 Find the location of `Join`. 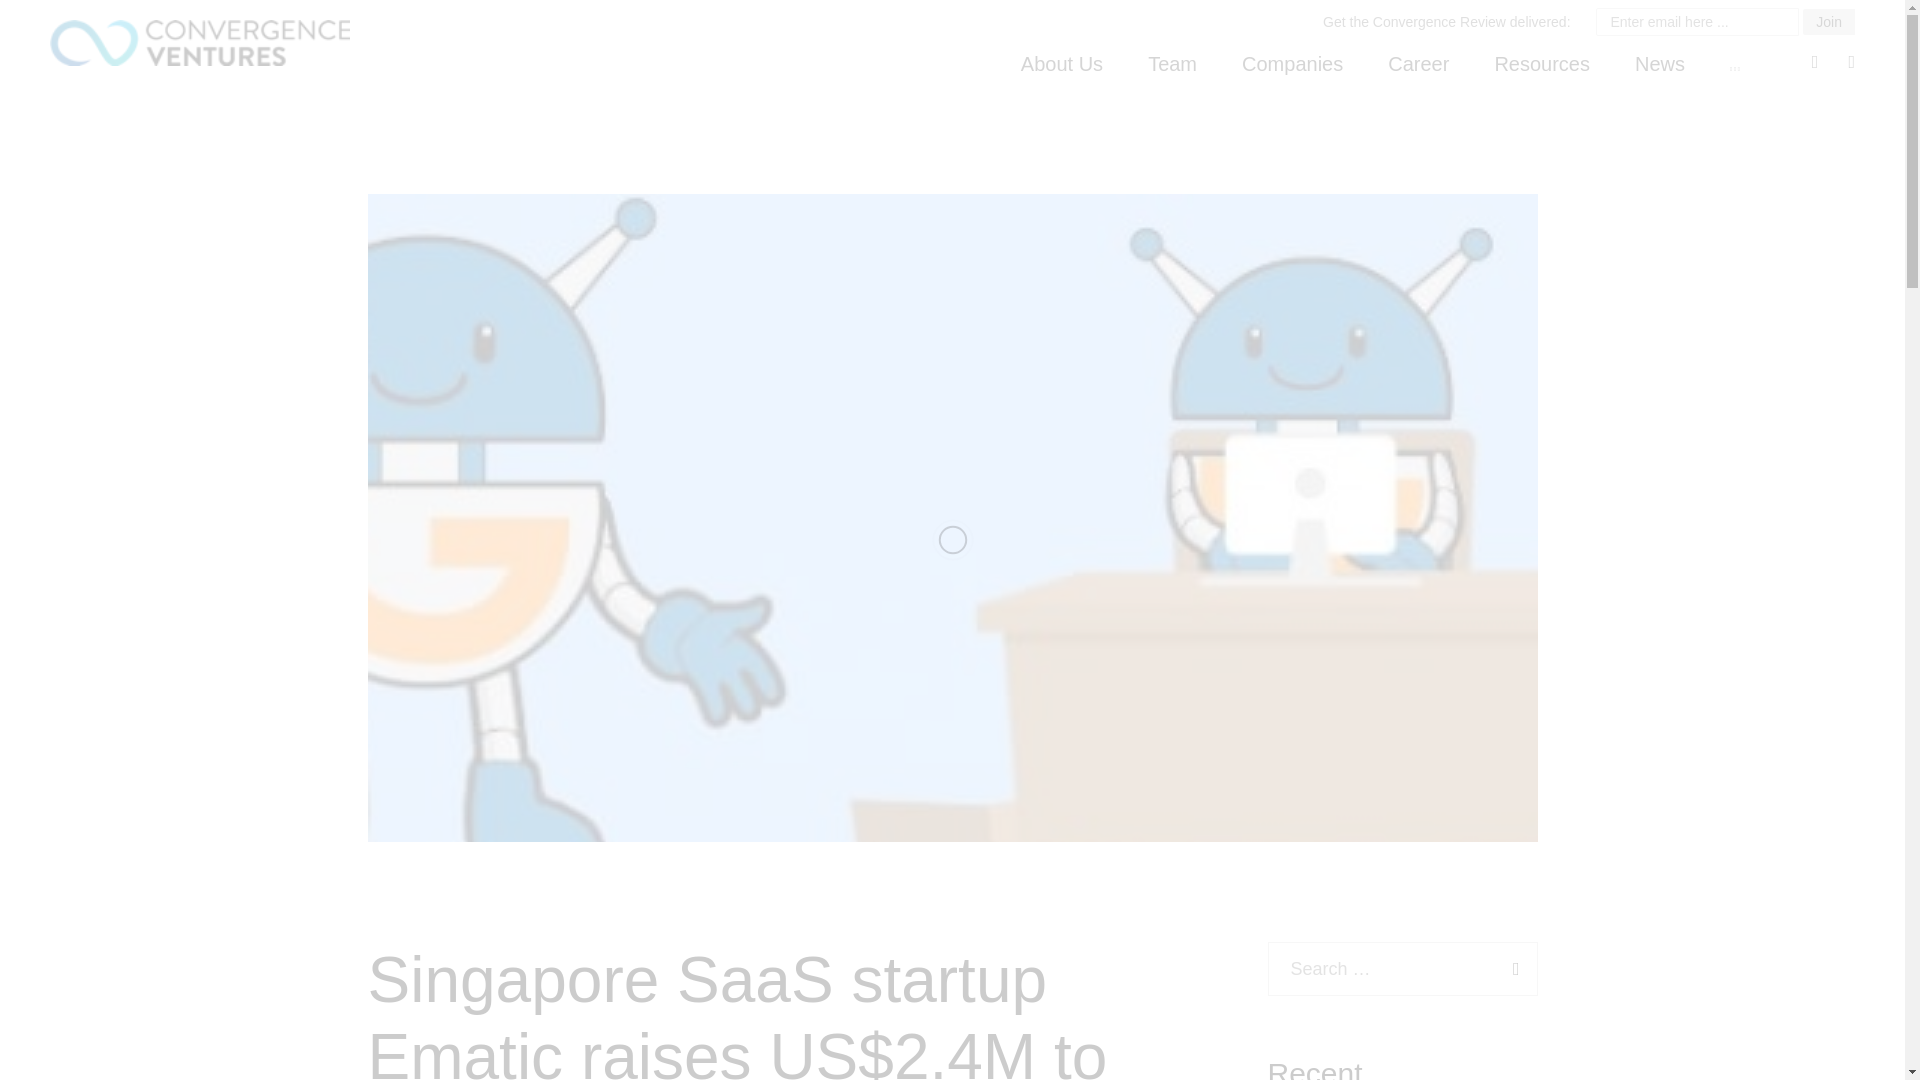

Join is located at coordinates (1828, 21).